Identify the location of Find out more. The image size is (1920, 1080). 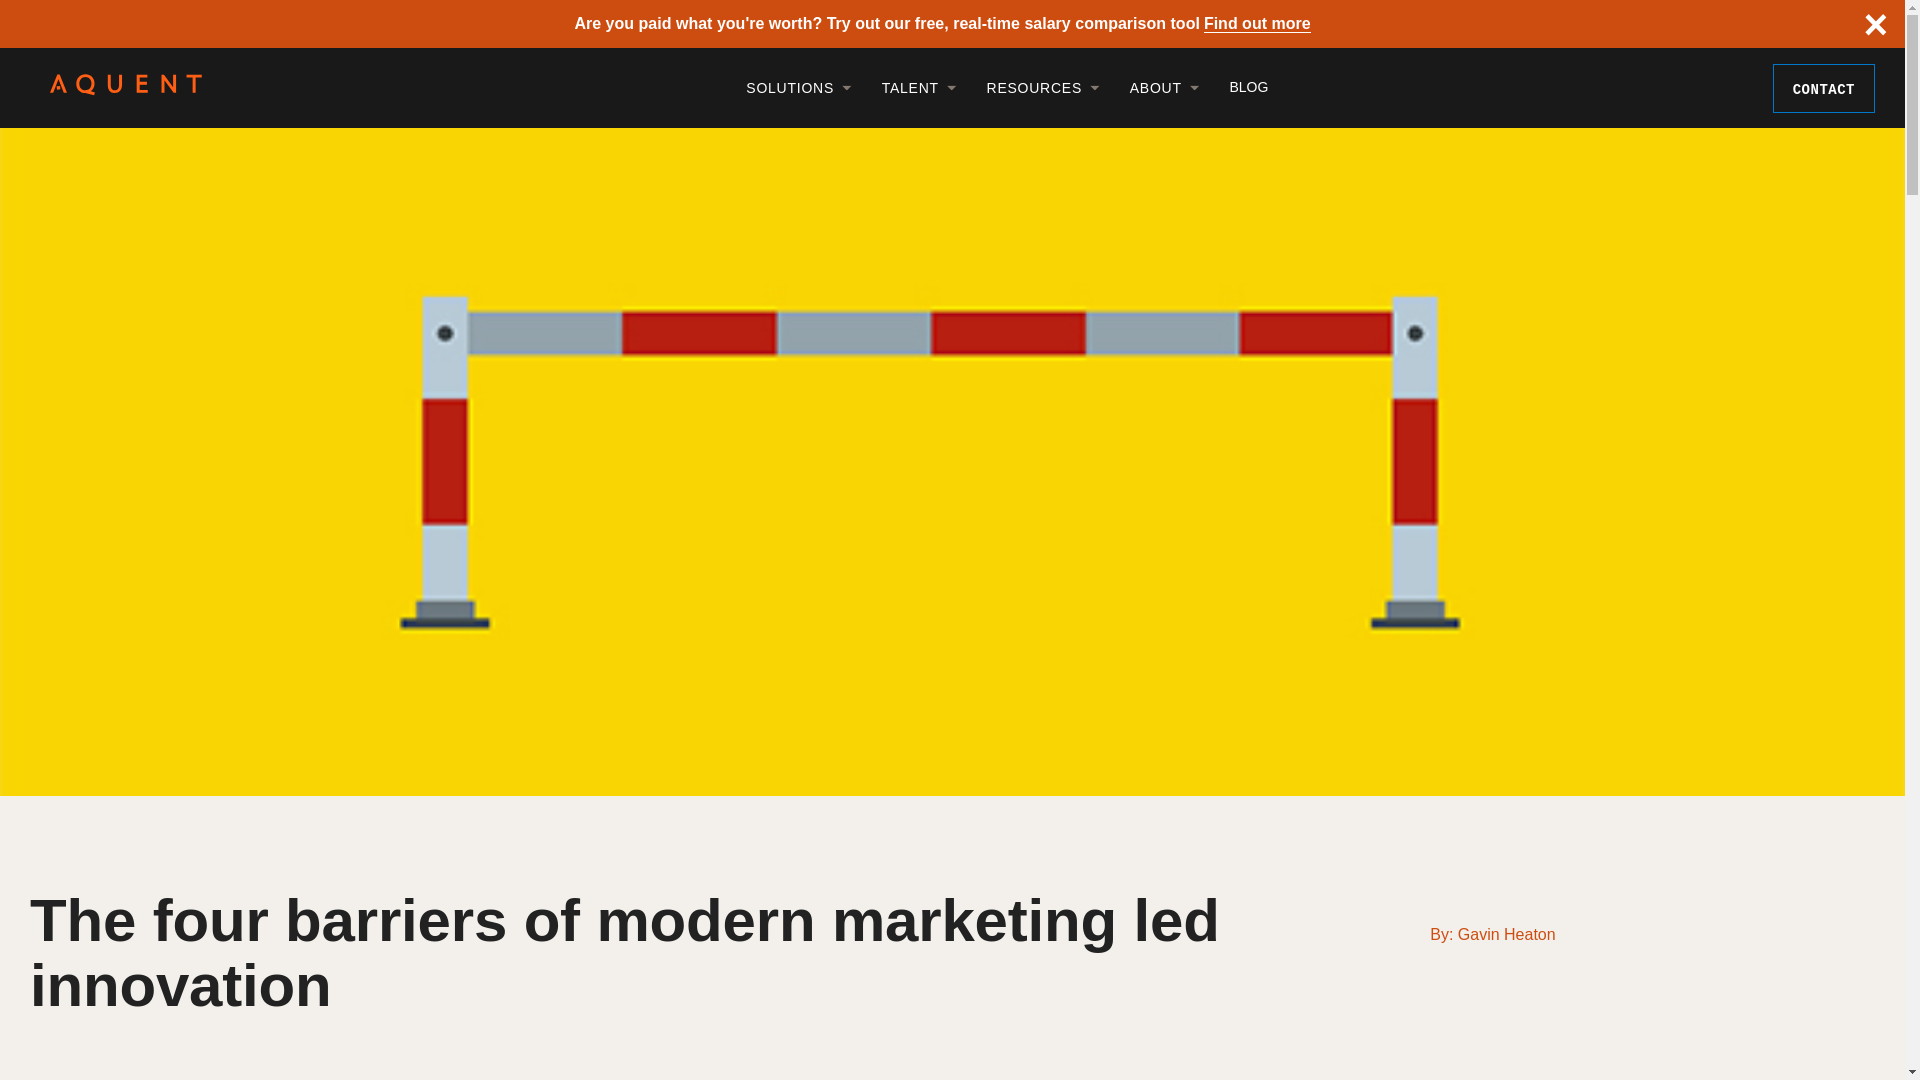
(1257, 24).